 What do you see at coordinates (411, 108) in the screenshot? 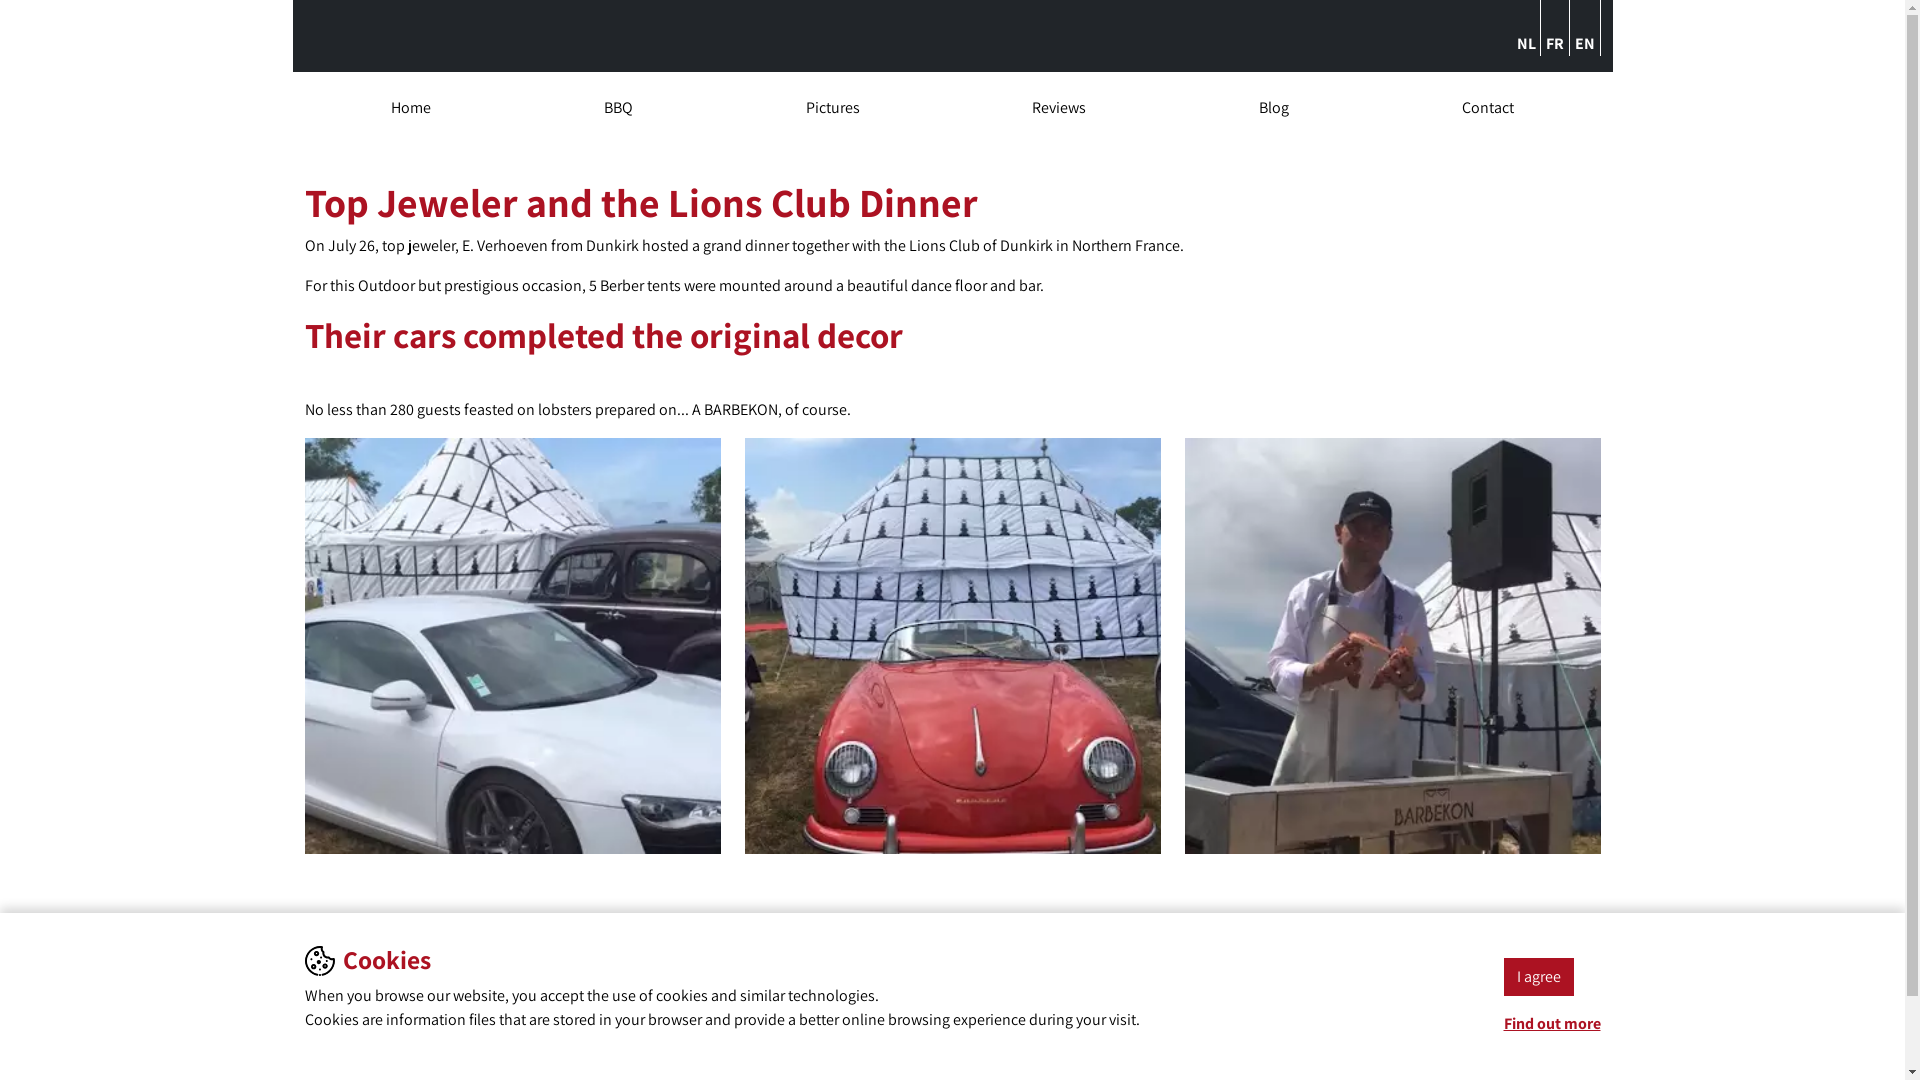
I see `Home` at bounding box center [411, 108].